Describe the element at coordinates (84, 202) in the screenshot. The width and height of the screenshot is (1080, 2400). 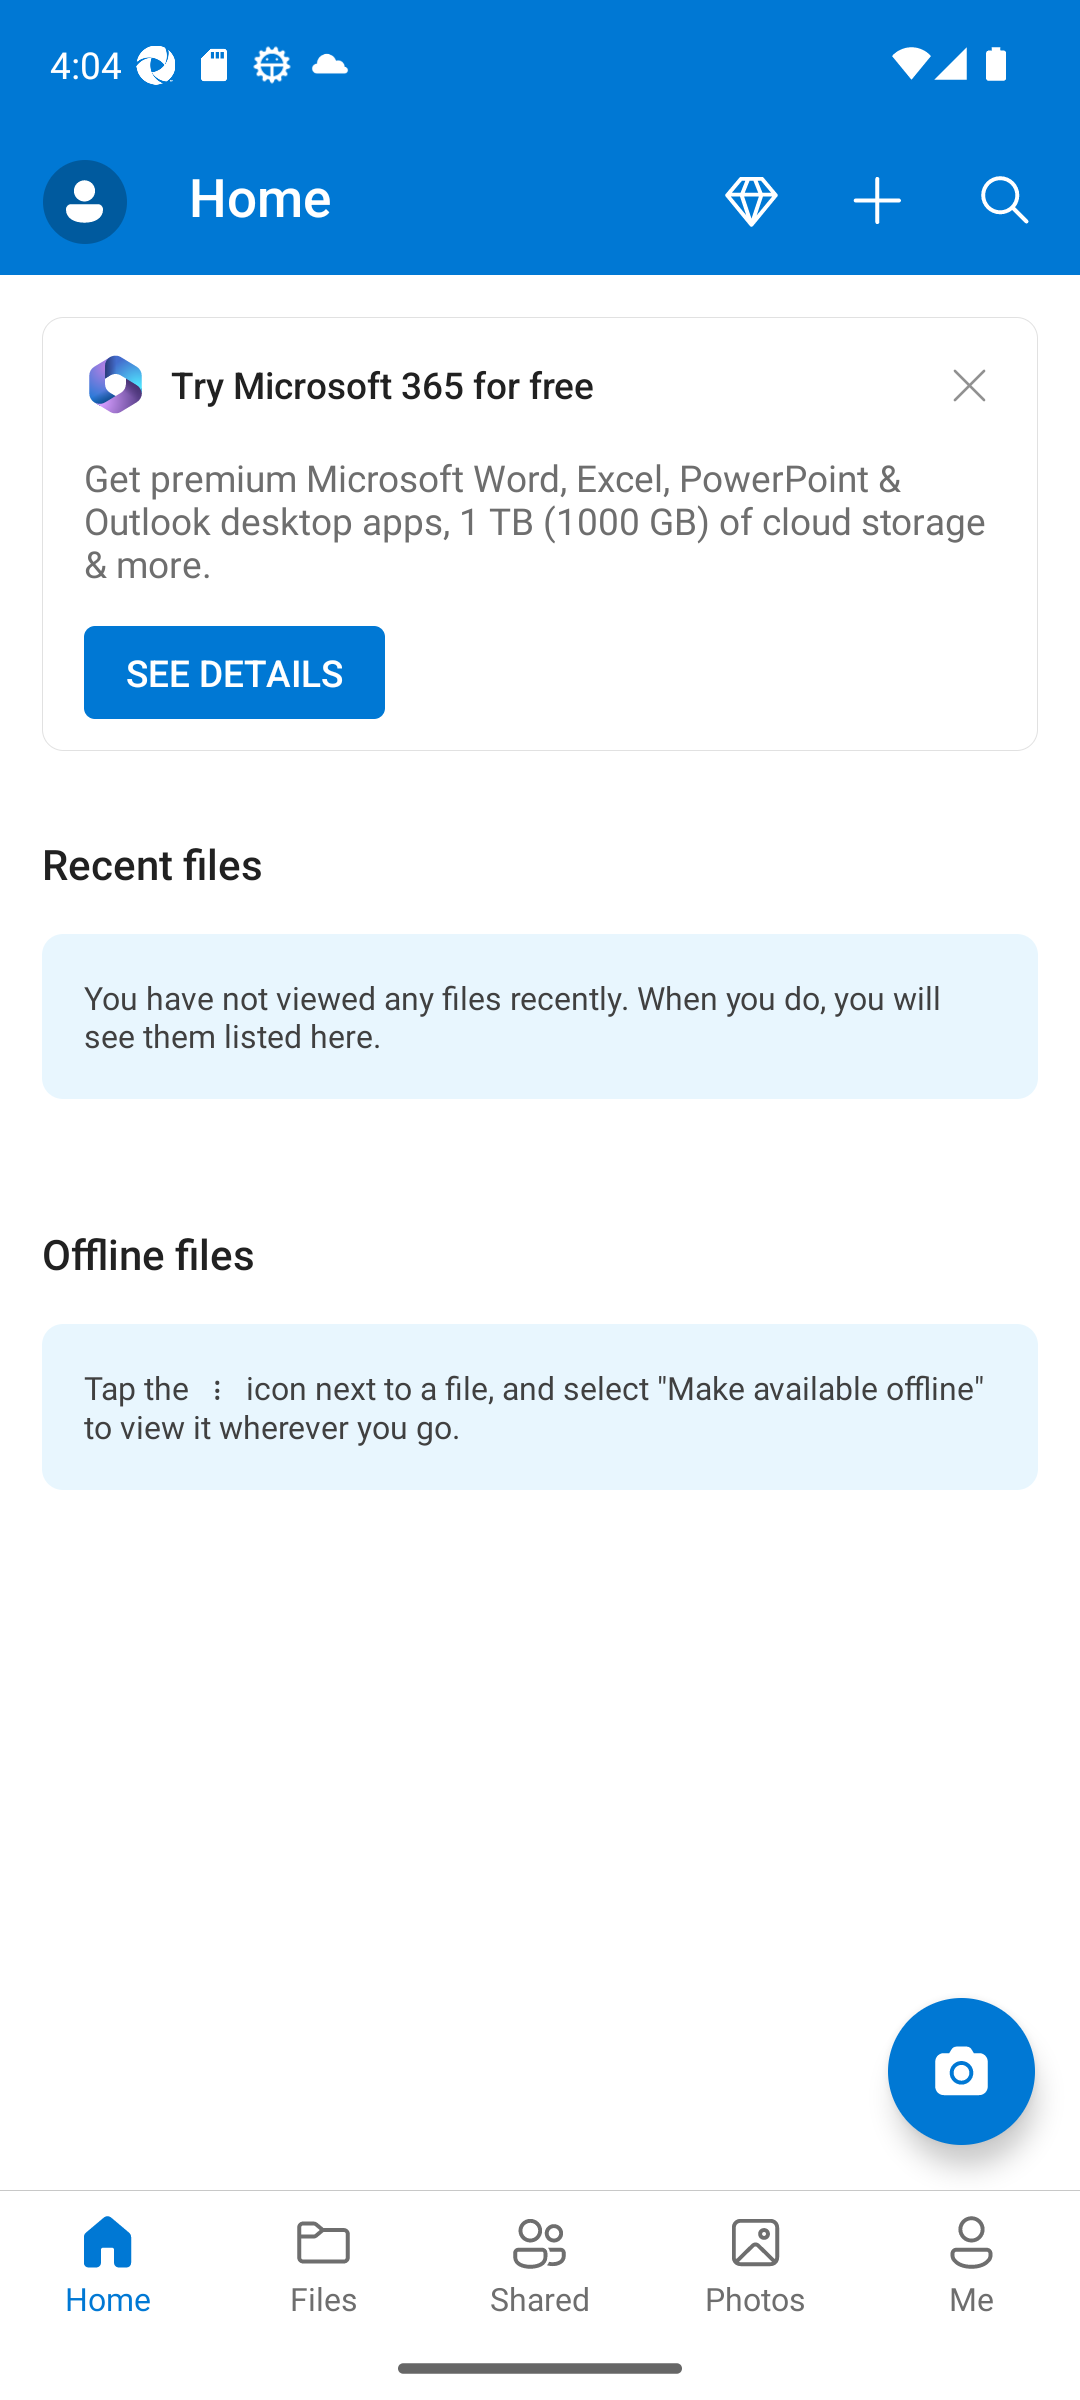
I see `Account switcher` at that location.